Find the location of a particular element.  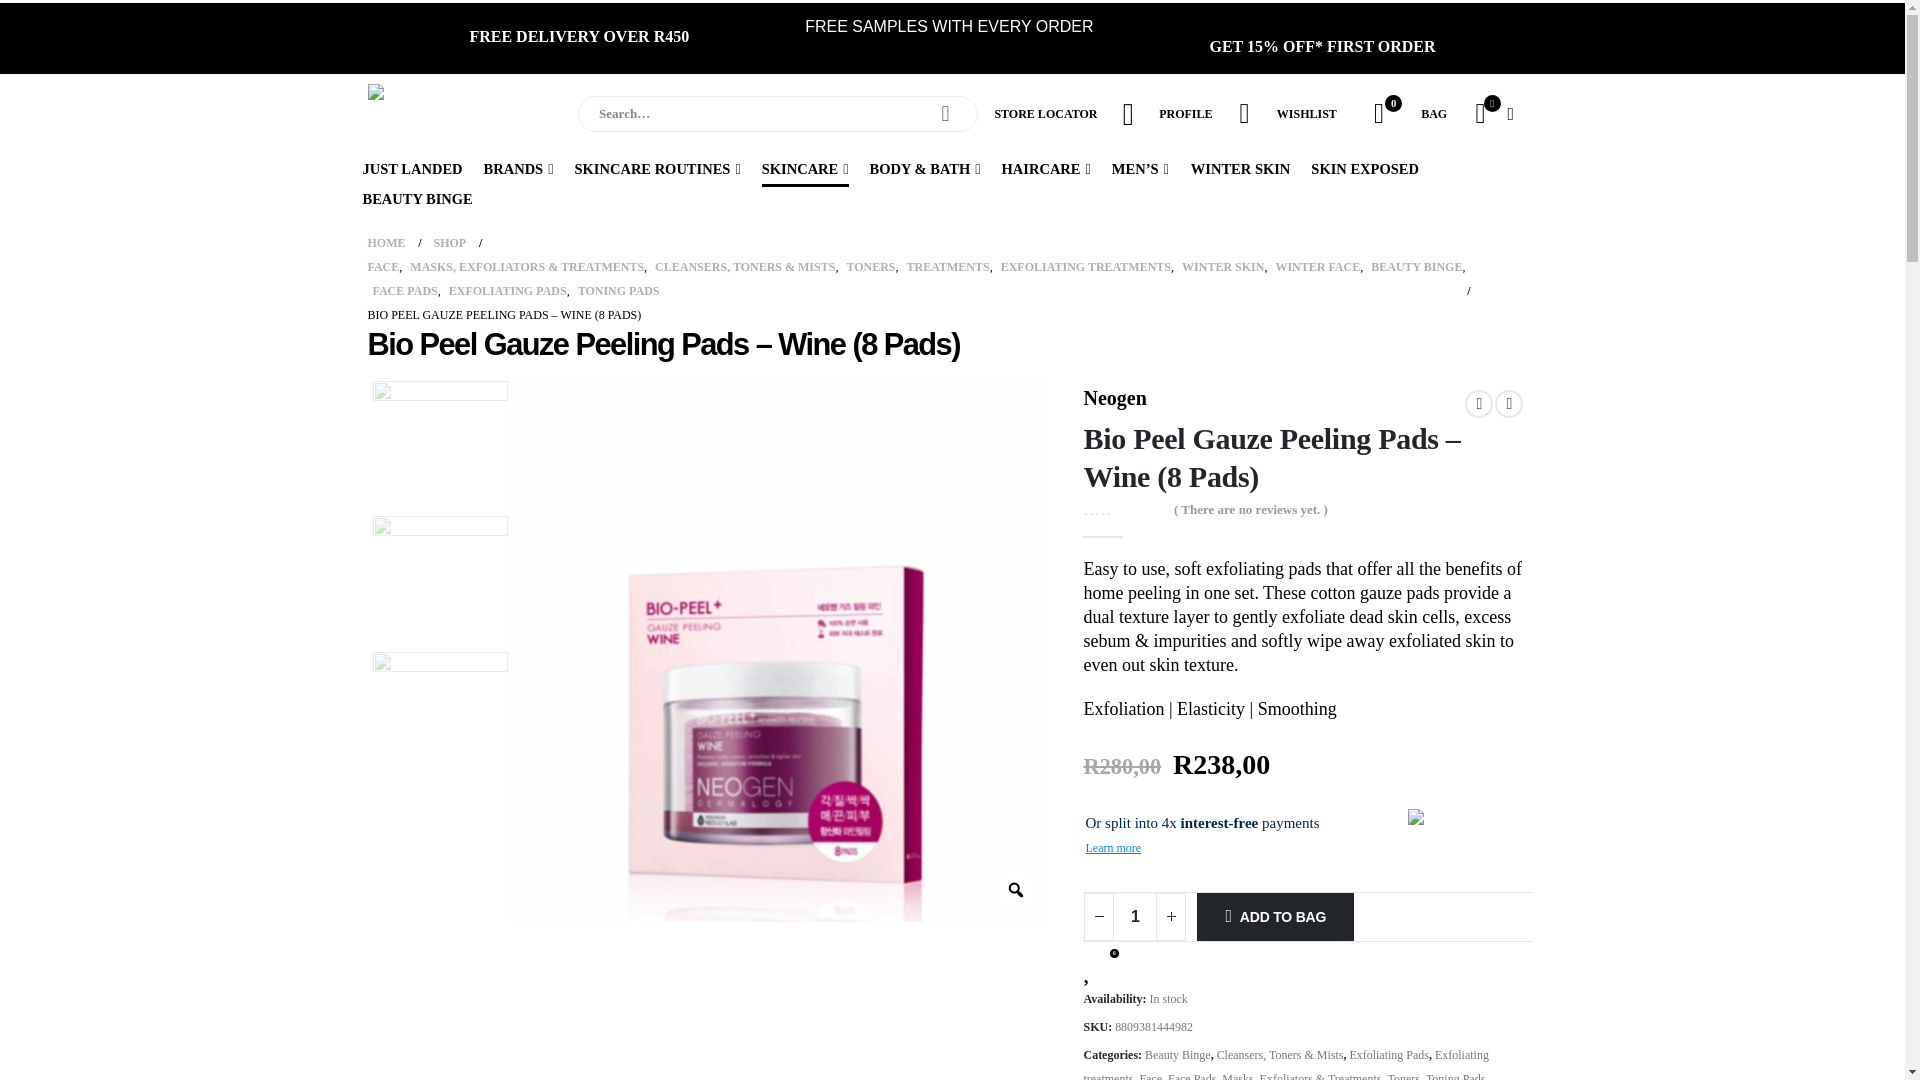

Wishlist is located at coordinates (1378, 114).